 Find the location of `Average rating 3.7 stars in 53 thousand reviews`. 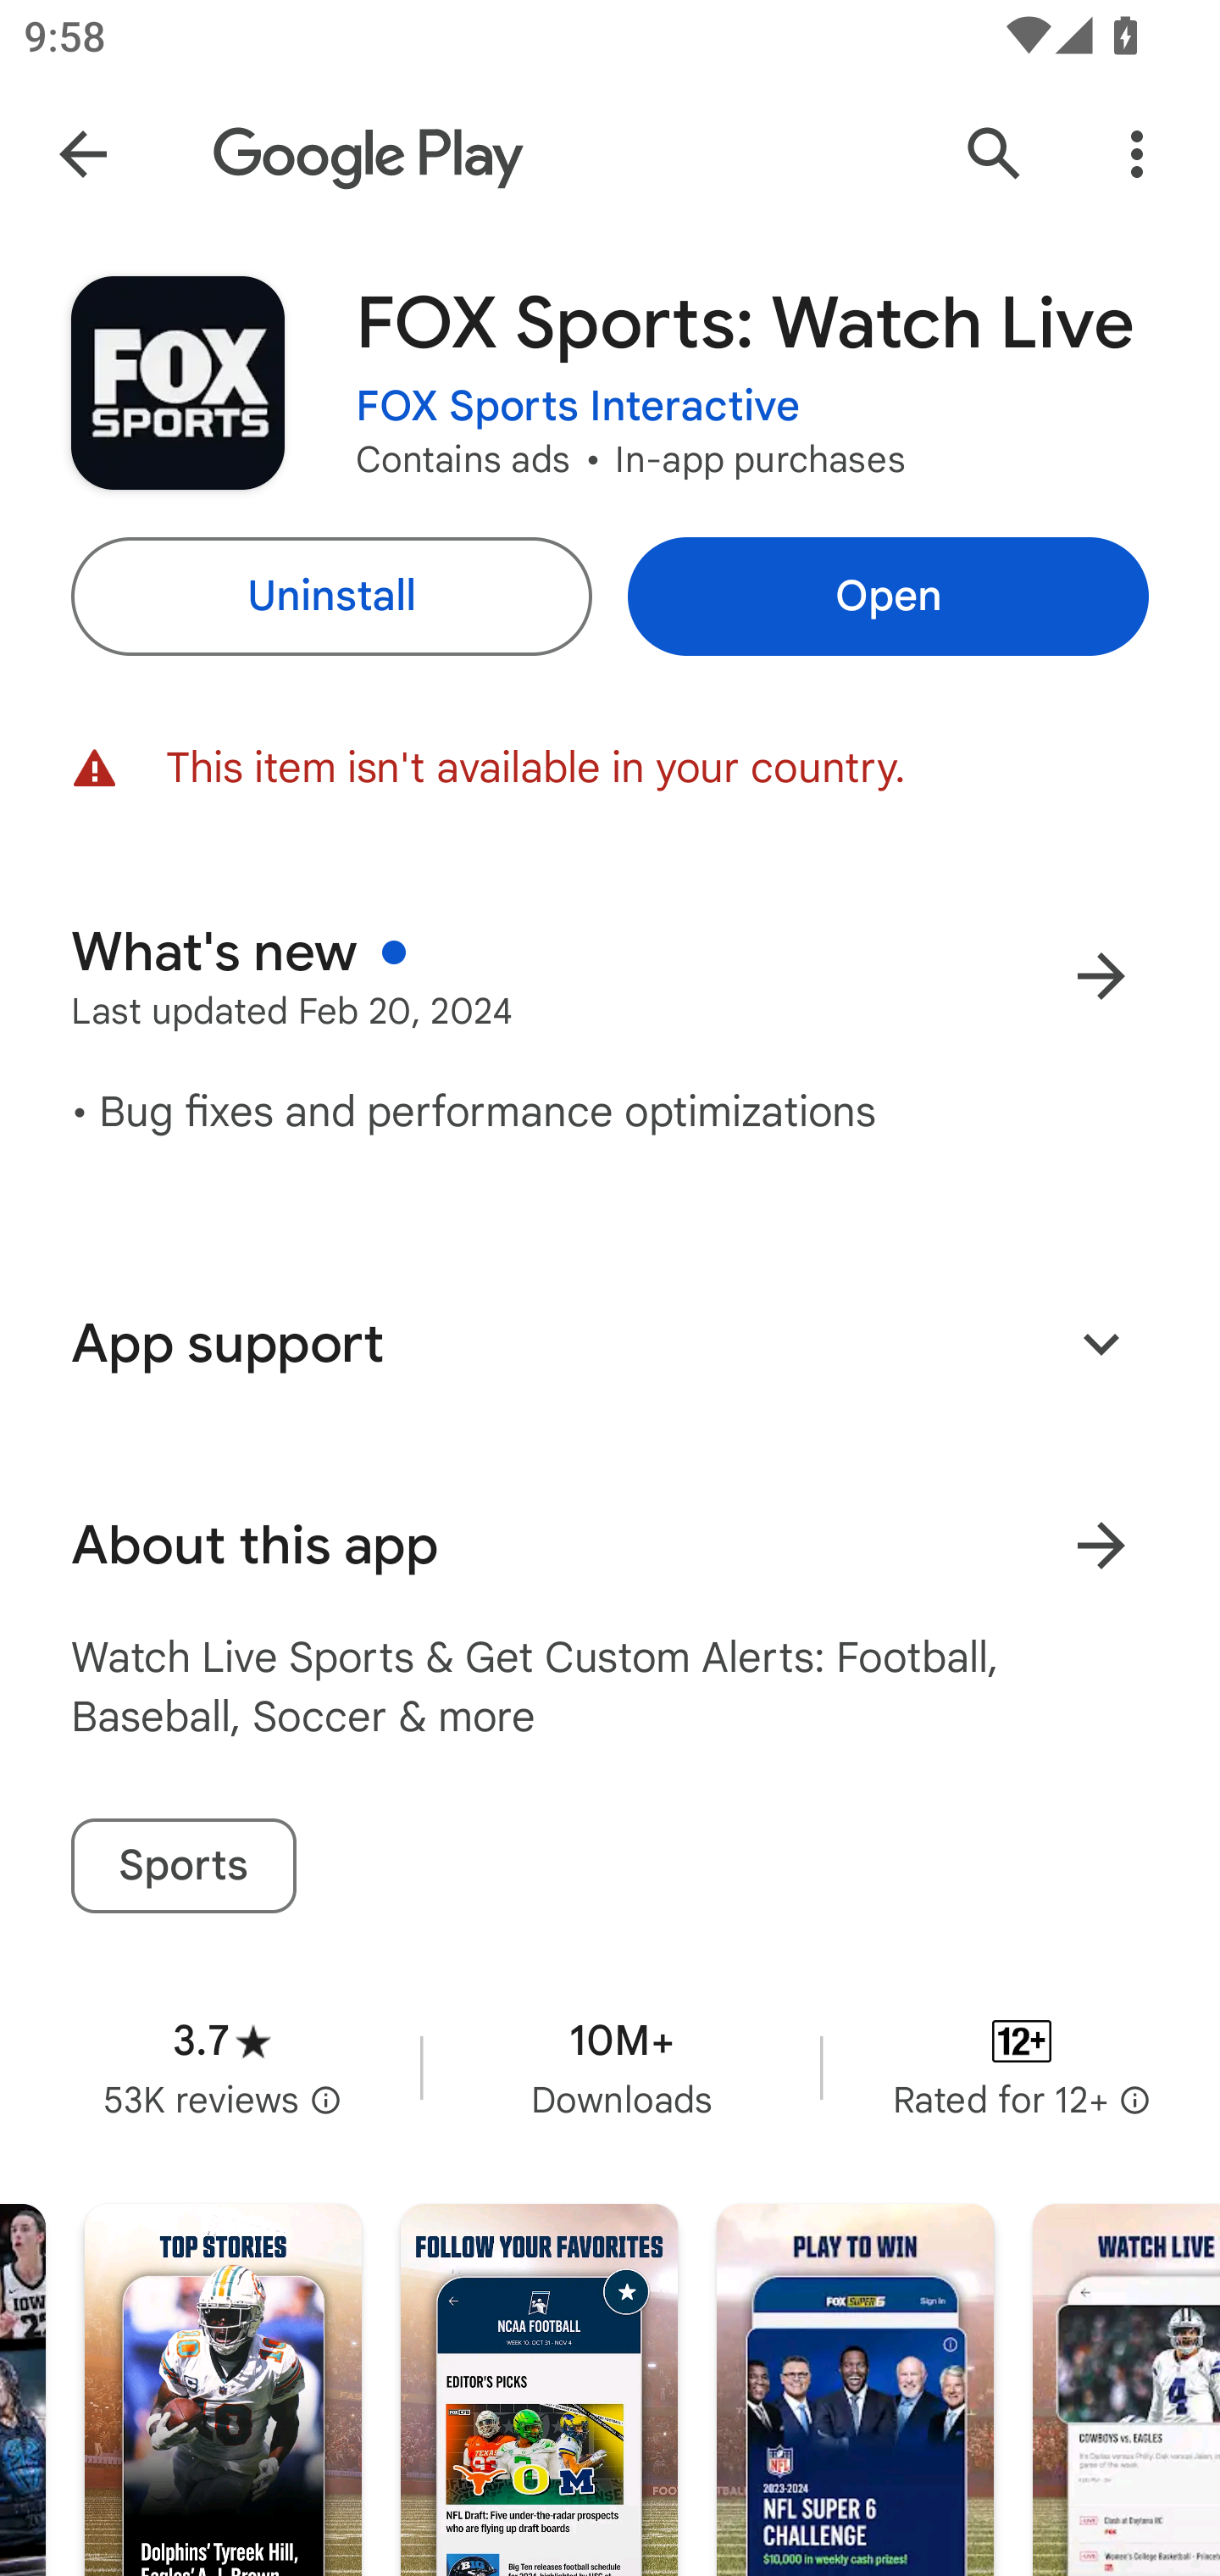

Average rating 3.7 stars in 53 thousand reviews is located at coordinates (222, 2067).